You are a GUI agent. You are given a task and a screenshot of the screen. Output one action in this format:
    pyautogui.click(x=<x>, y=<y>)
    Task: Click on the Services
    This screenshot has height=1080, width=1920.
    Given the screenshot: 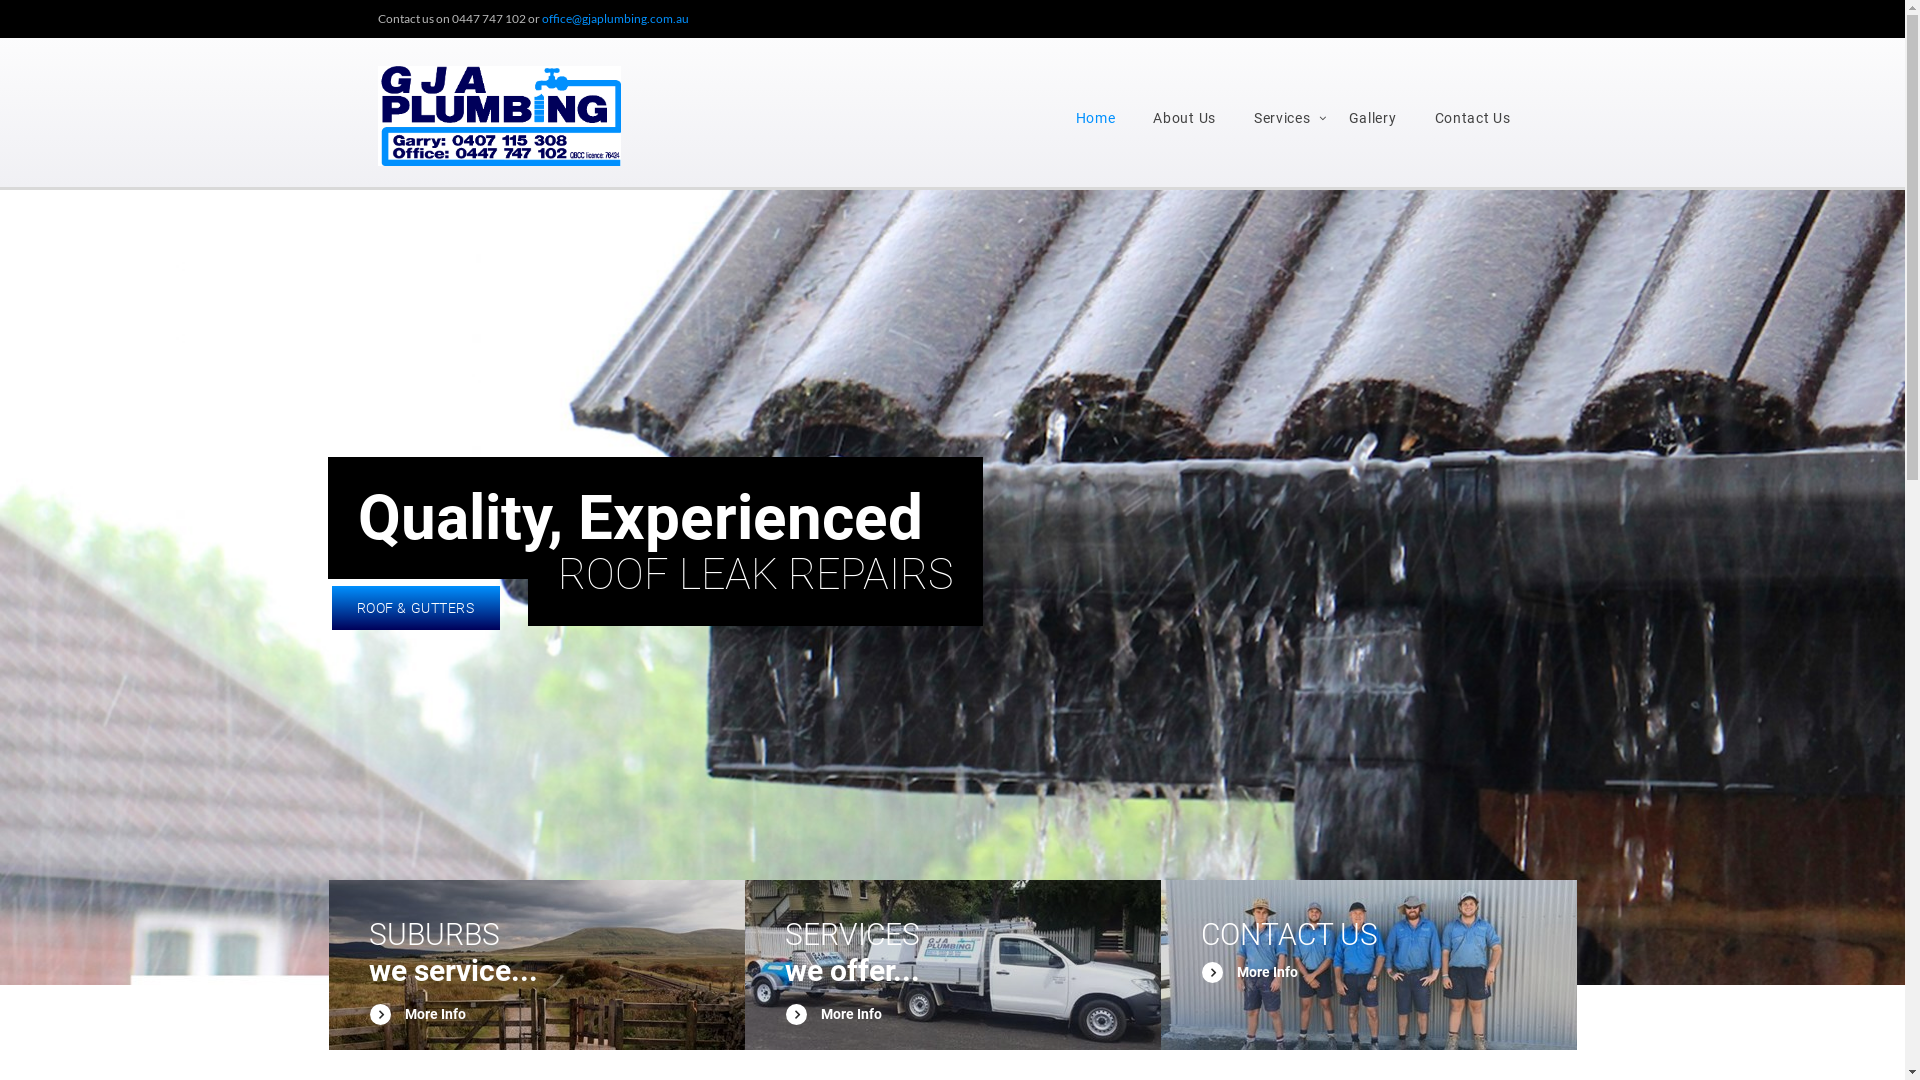 What is the action you would take?
    pyautogui.click(x=1282, y=118)
    